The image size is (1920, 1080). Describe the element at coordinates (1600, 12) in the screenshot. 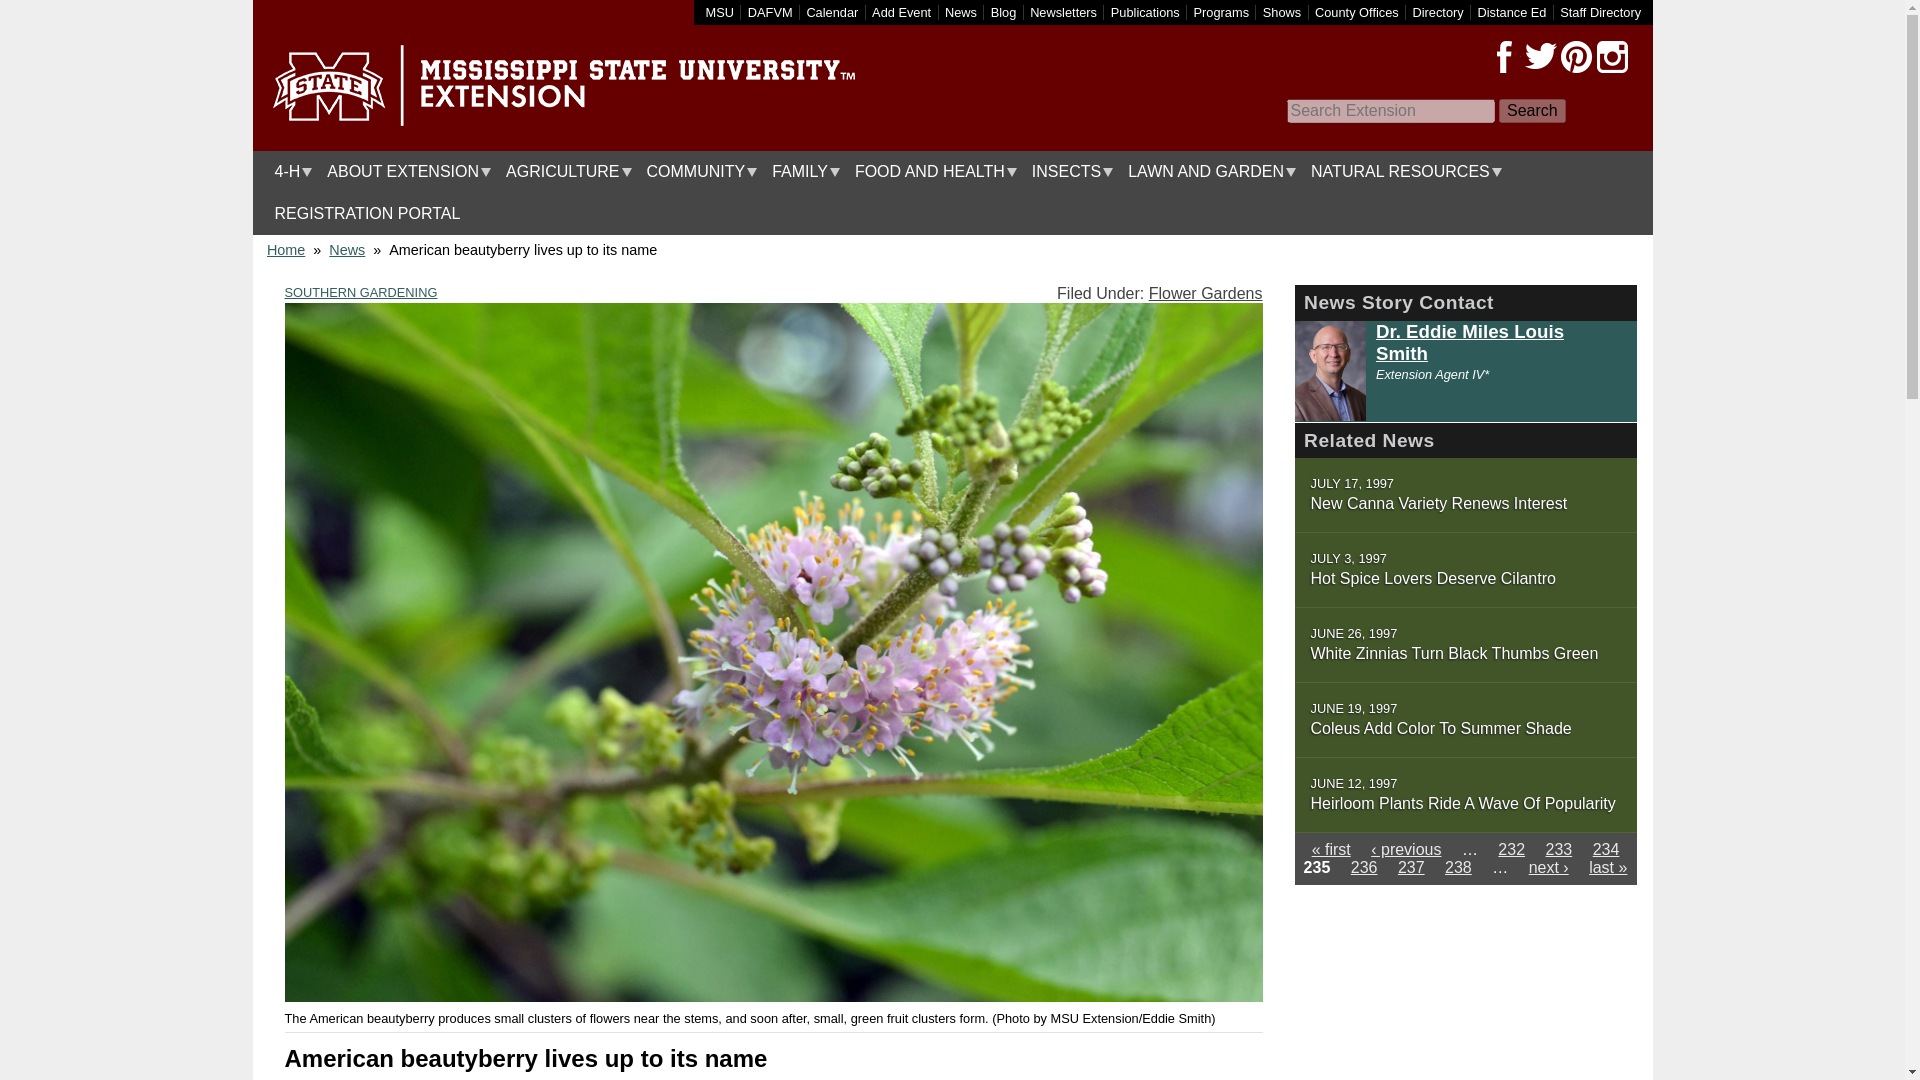

I see `Staff Directory` at that location.